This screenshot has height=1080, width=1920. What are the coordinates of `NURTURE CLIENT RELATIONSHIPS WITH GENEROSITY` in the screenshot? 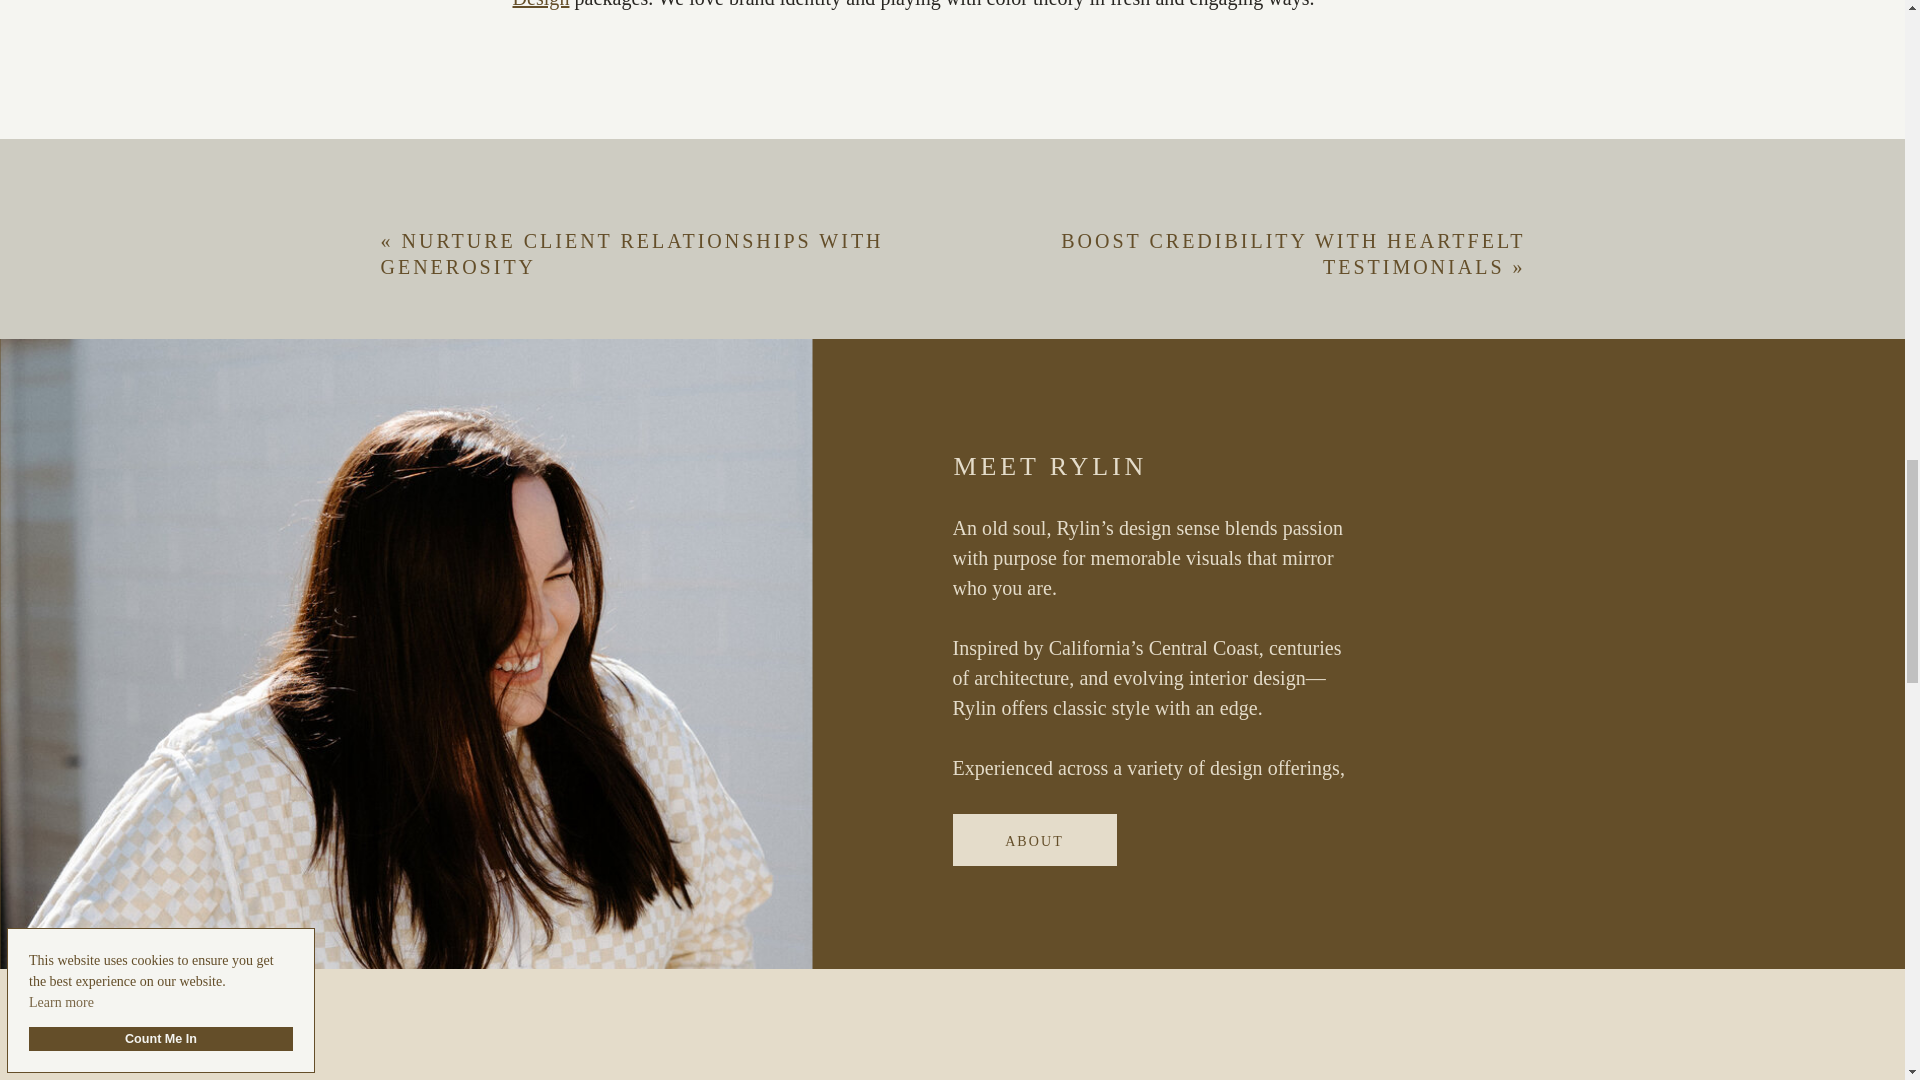 It's located at (632, 254).